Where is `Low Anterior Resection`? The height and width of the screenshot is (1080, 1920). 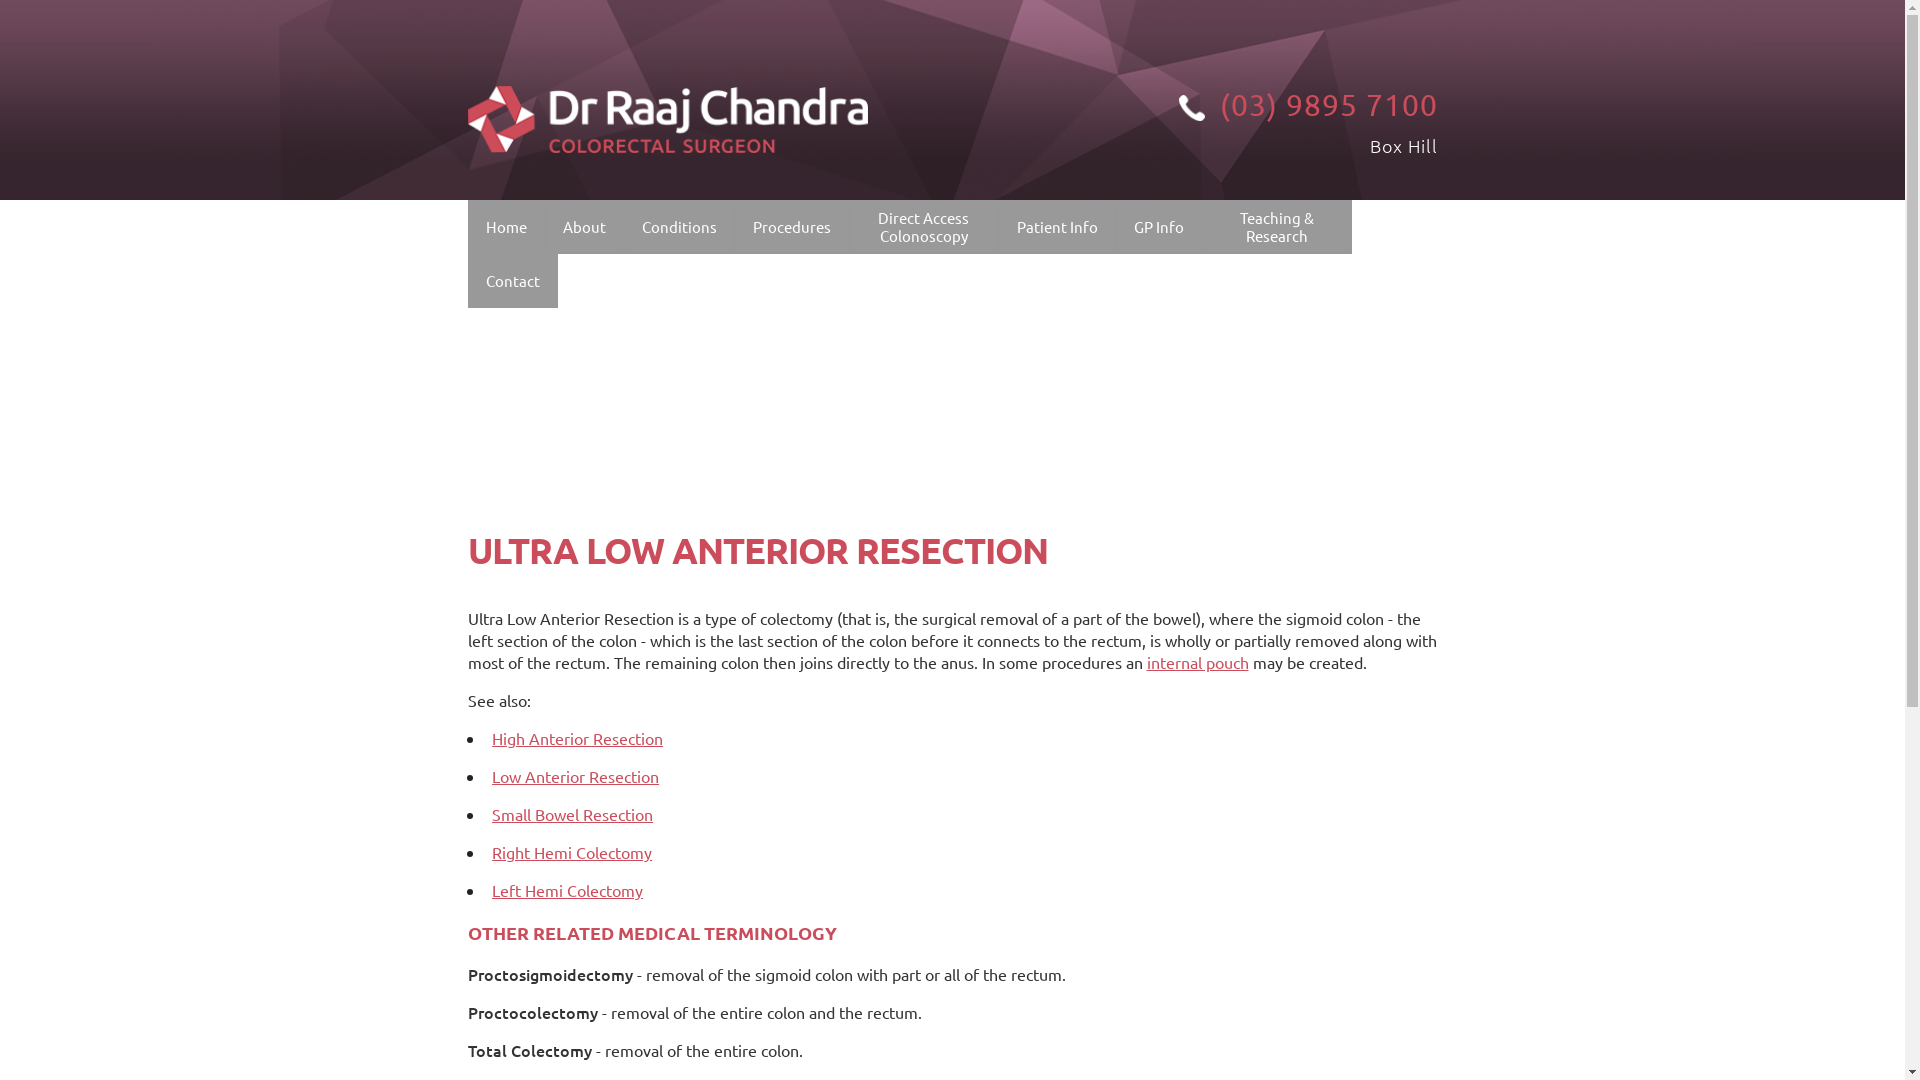
Low Anterior Resection is located at coordinates (874, 418).